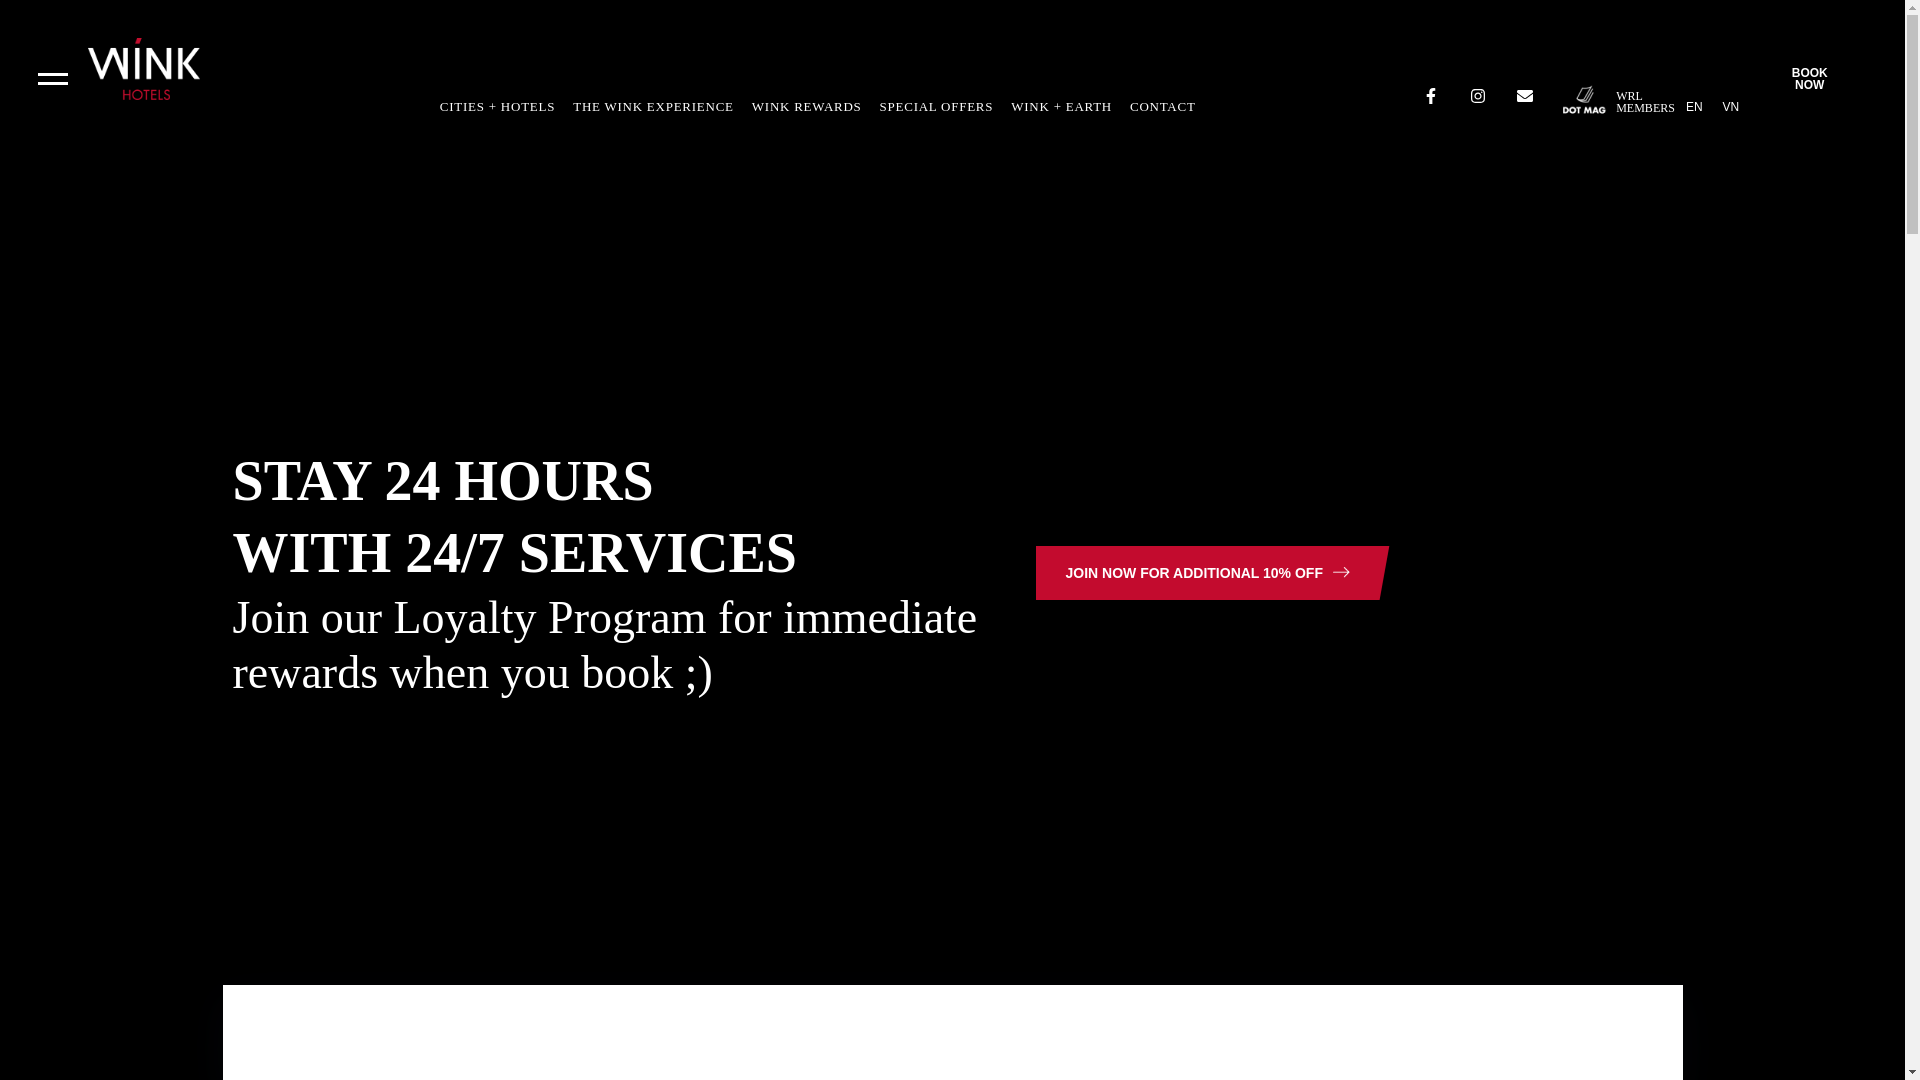 The image size is (1920, 1080). What do you see at coordinates (1809, 78) in the screenshot?
I see `SPECIAL OFFERS` at bounding box center [1809, 78].